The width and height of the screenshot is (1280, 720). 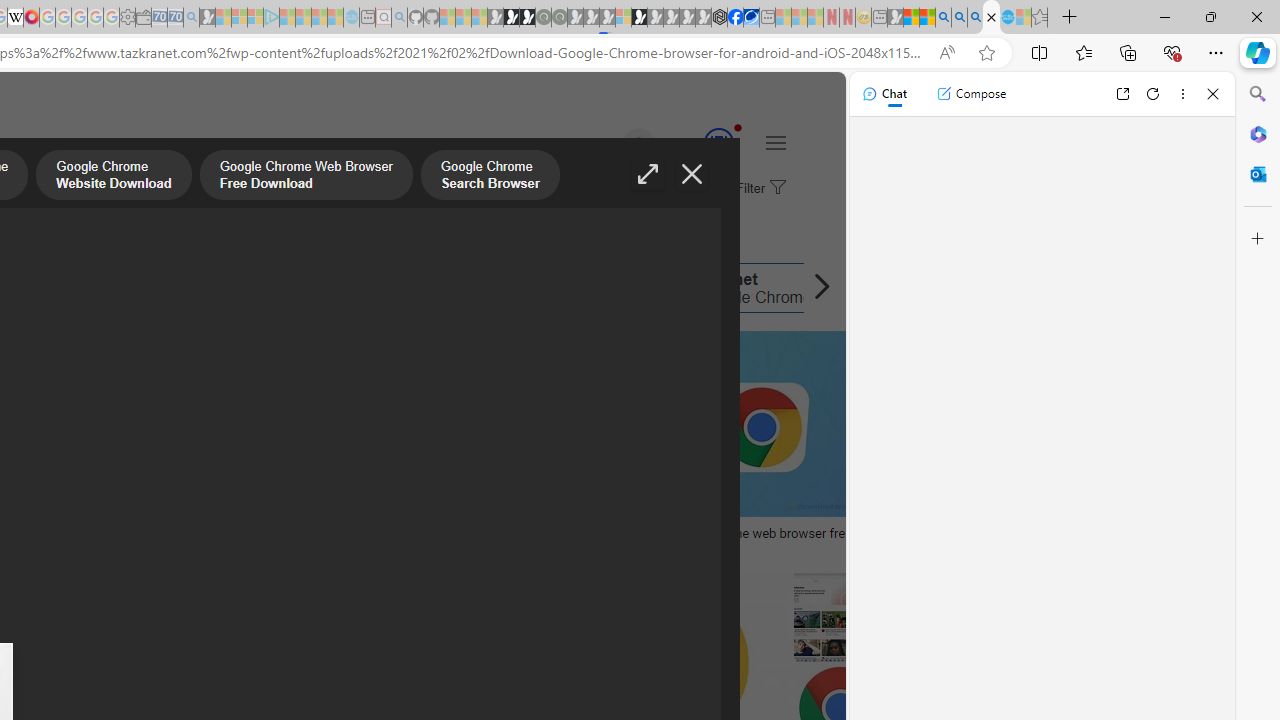 What do you see at coordinates (208, 448) in the screenshot?
I see `wizardsgase - BlogSave` at bounding box center [208, 448].